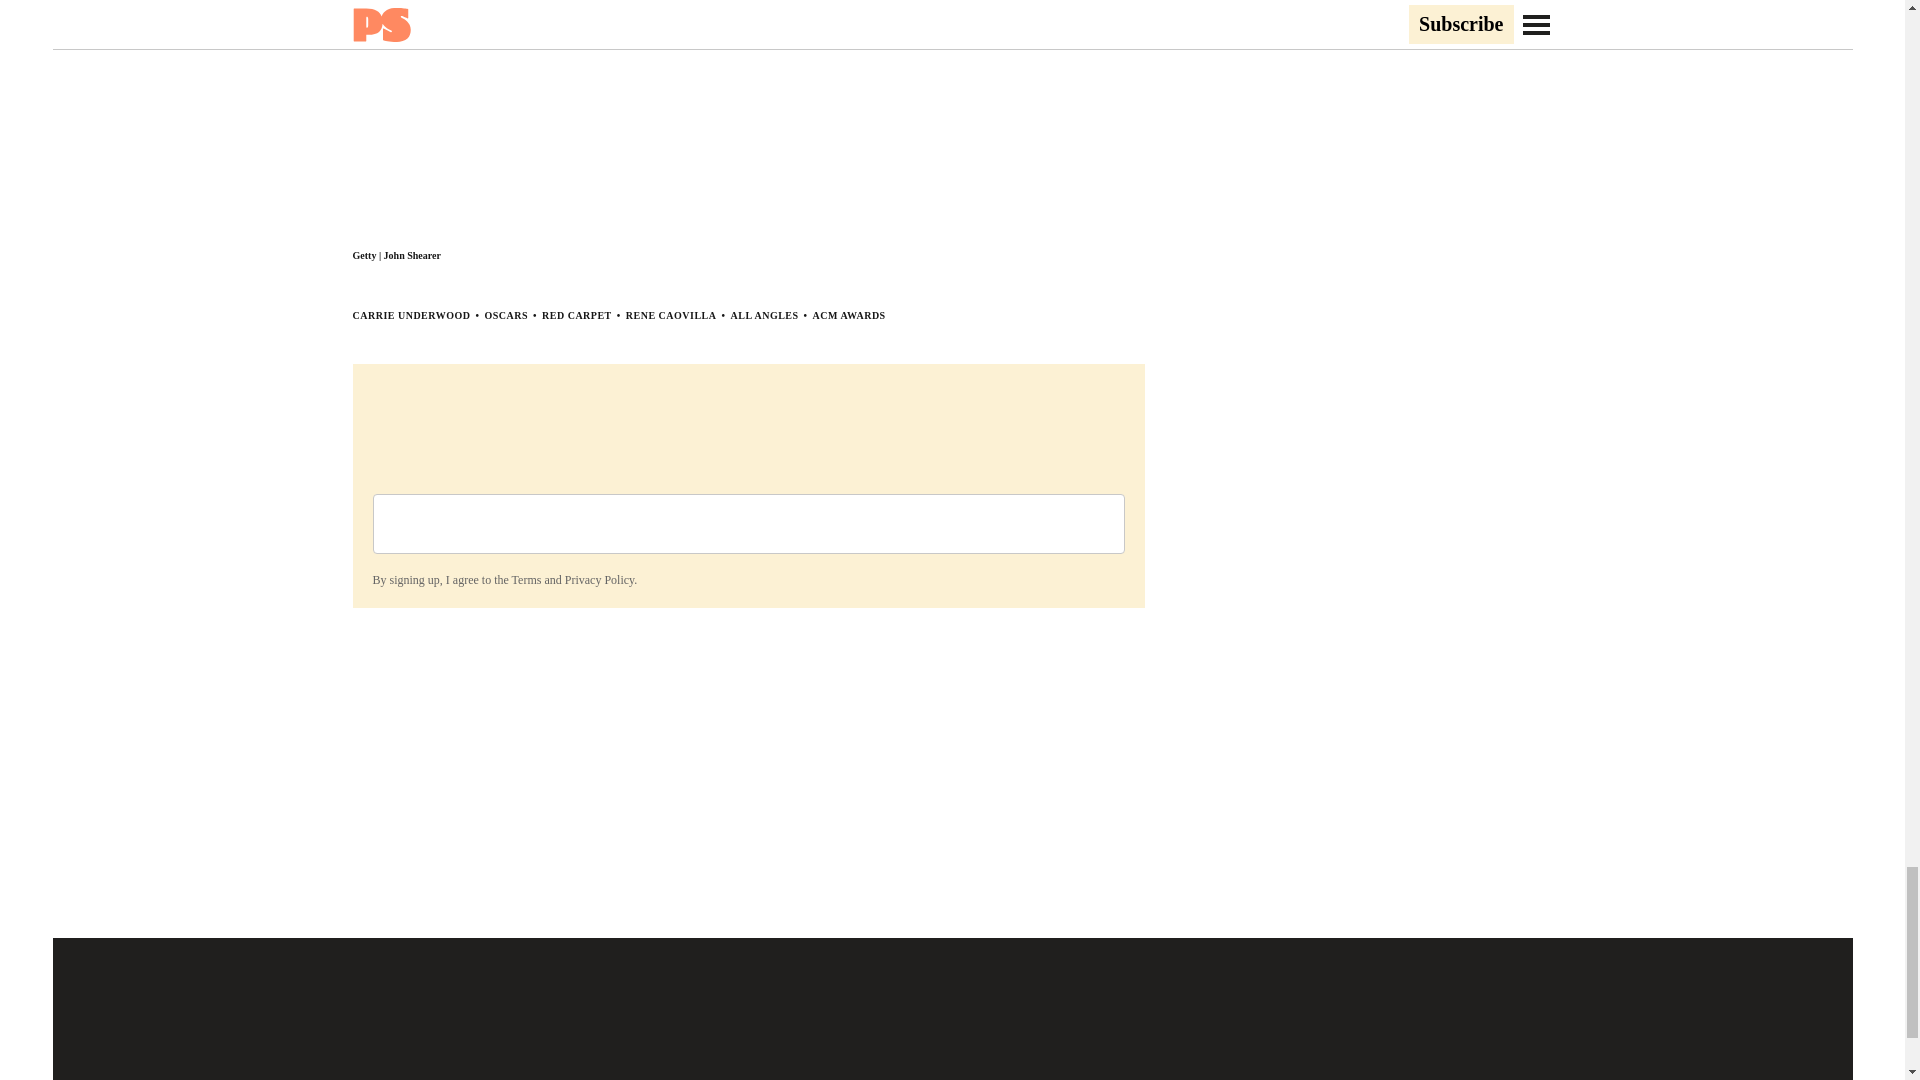 The width and height of the screenshot is (1920, 1080). I want to click on CARRIE UNDERWOOD, so click(410, 314).